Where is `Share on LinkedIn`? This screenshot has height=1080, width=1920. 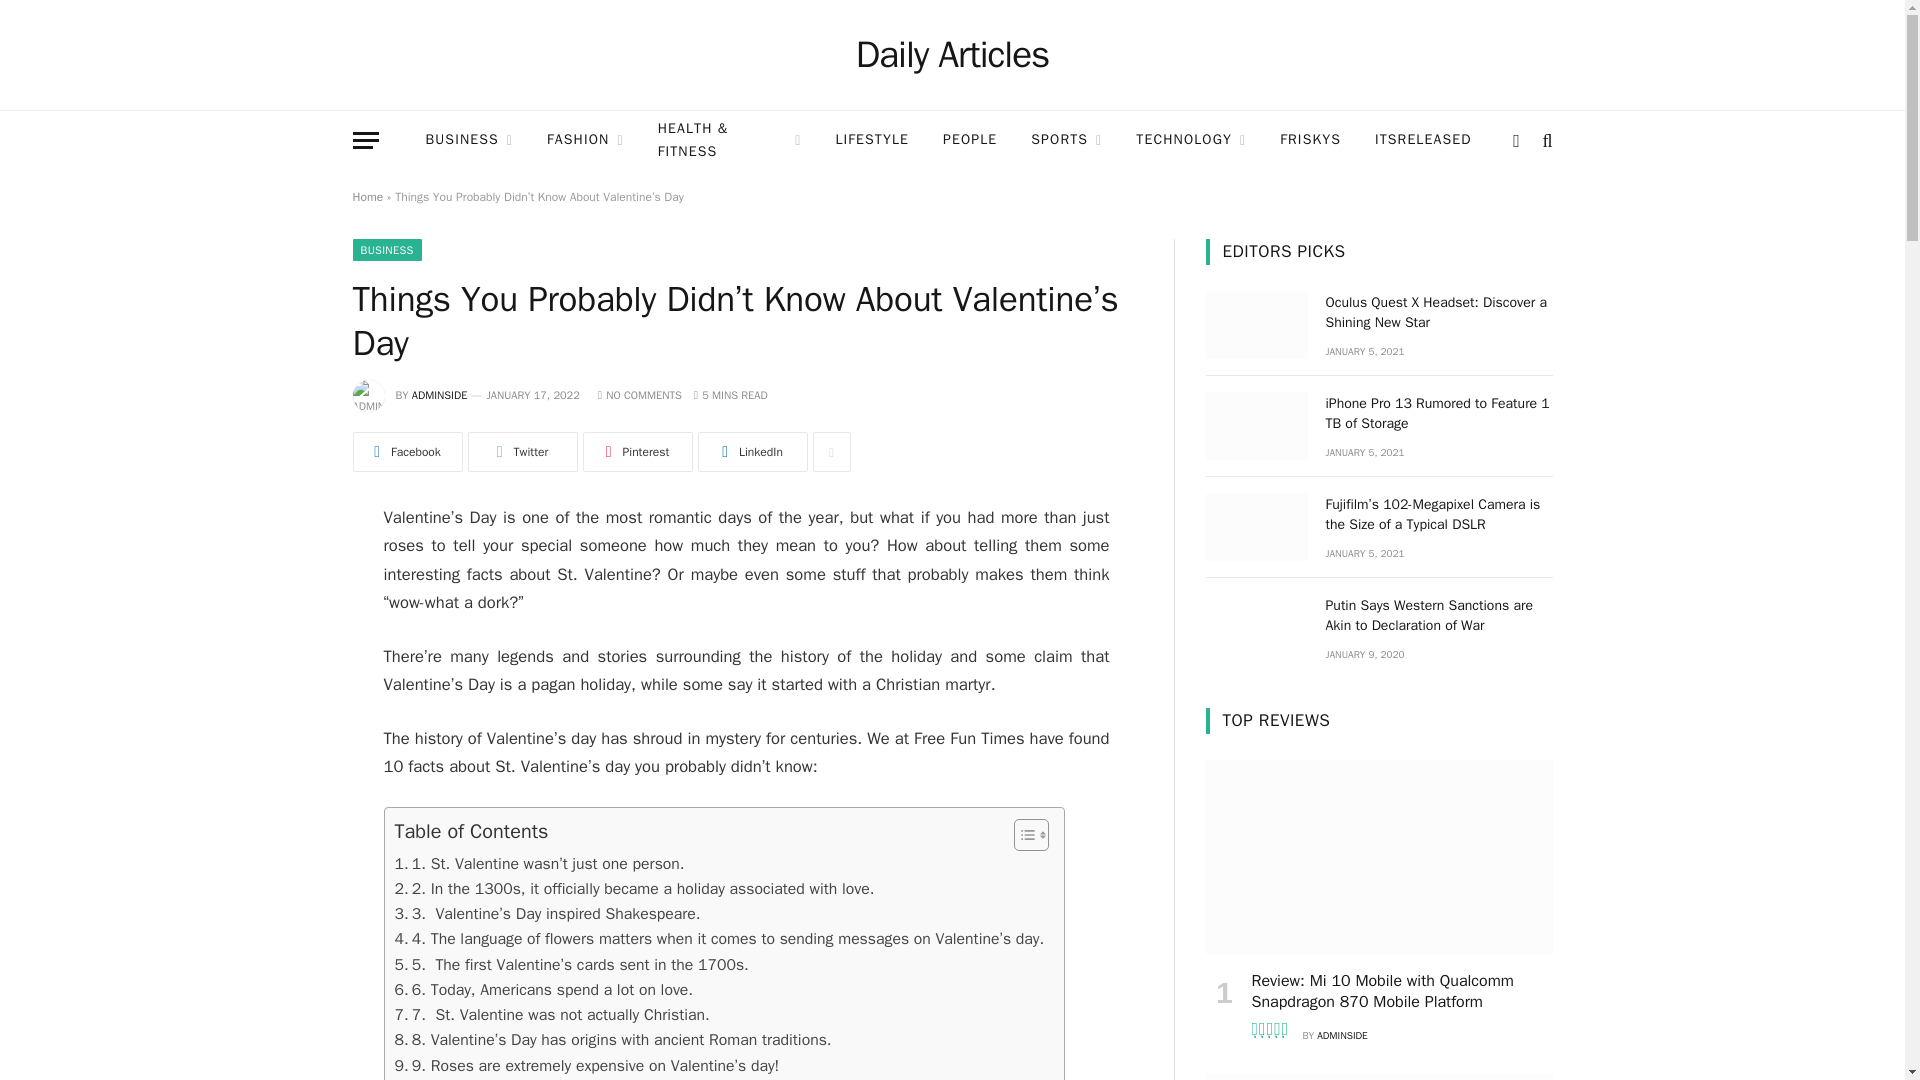
Share on LinkedIn is located at coordinates (753, 452).